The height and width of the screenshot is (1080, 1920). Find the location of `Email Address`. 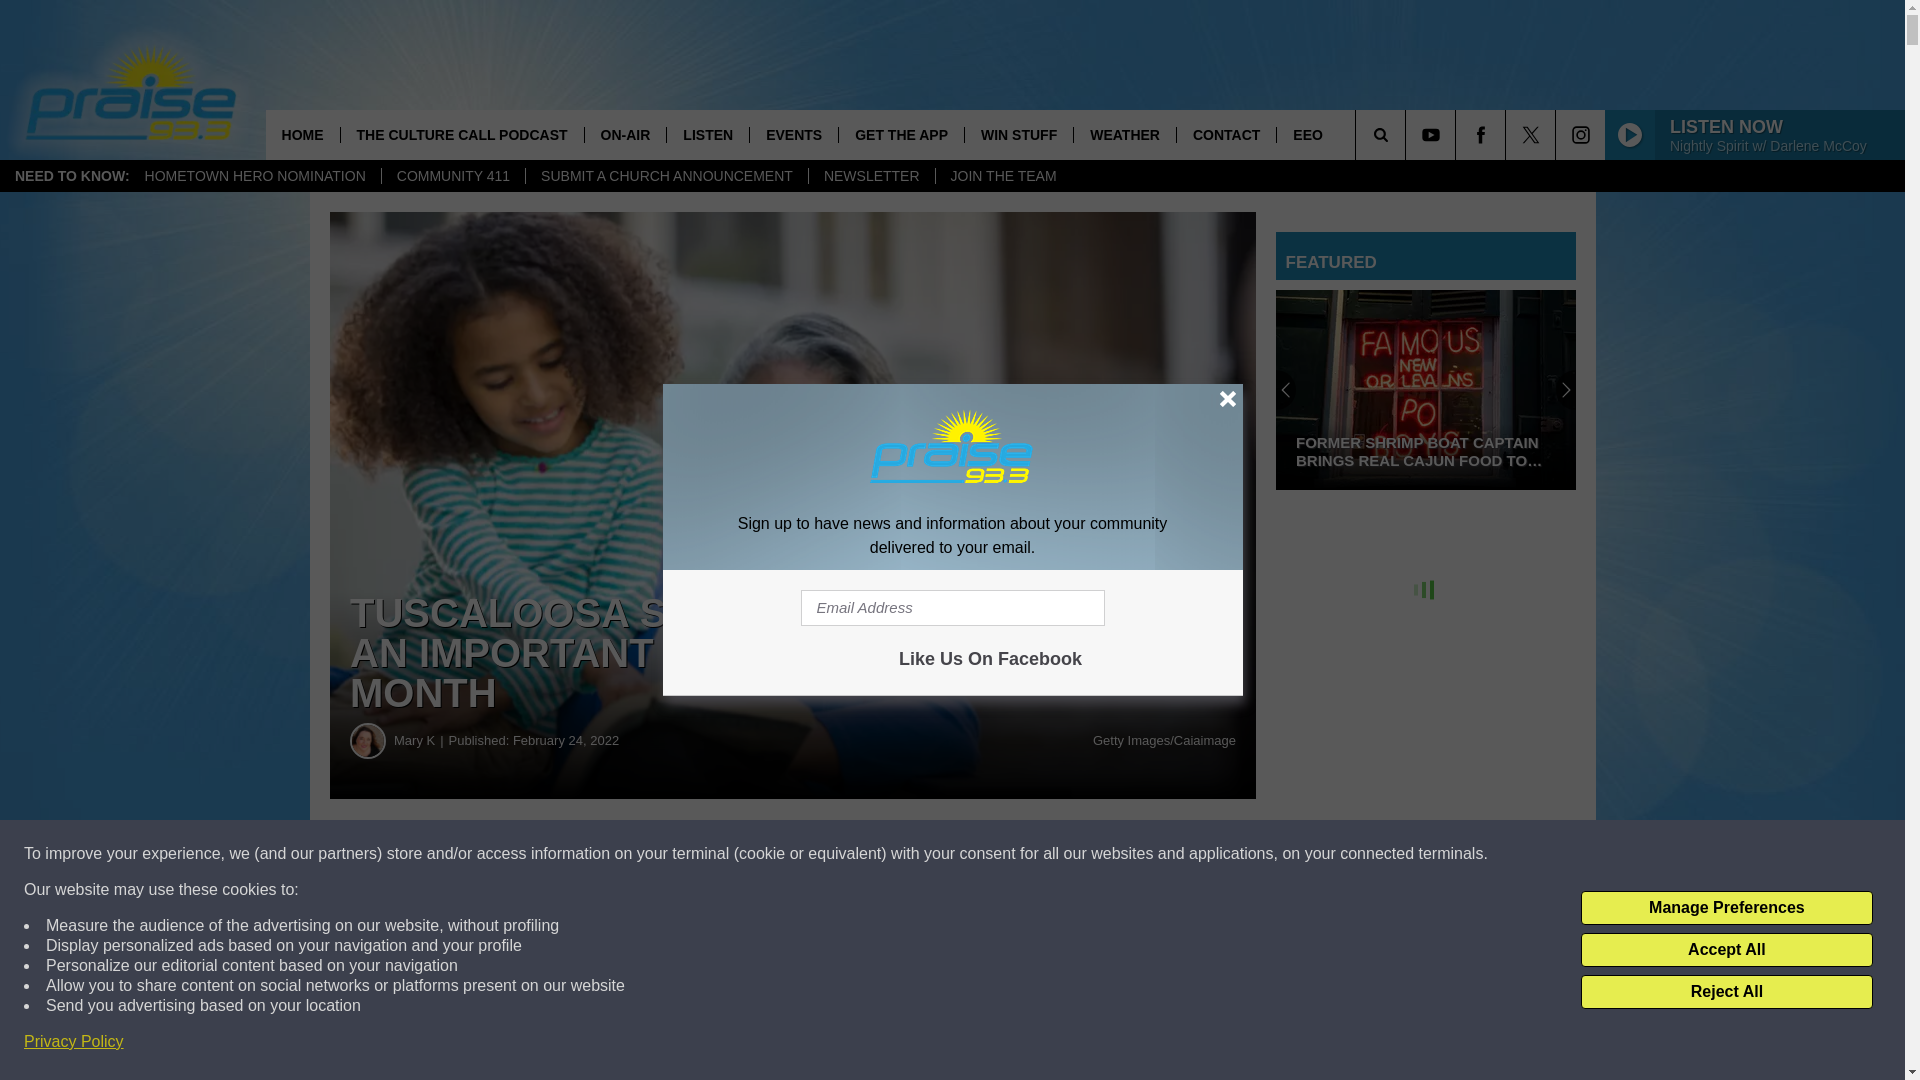

Email Address is located at coordinates (952, 608).